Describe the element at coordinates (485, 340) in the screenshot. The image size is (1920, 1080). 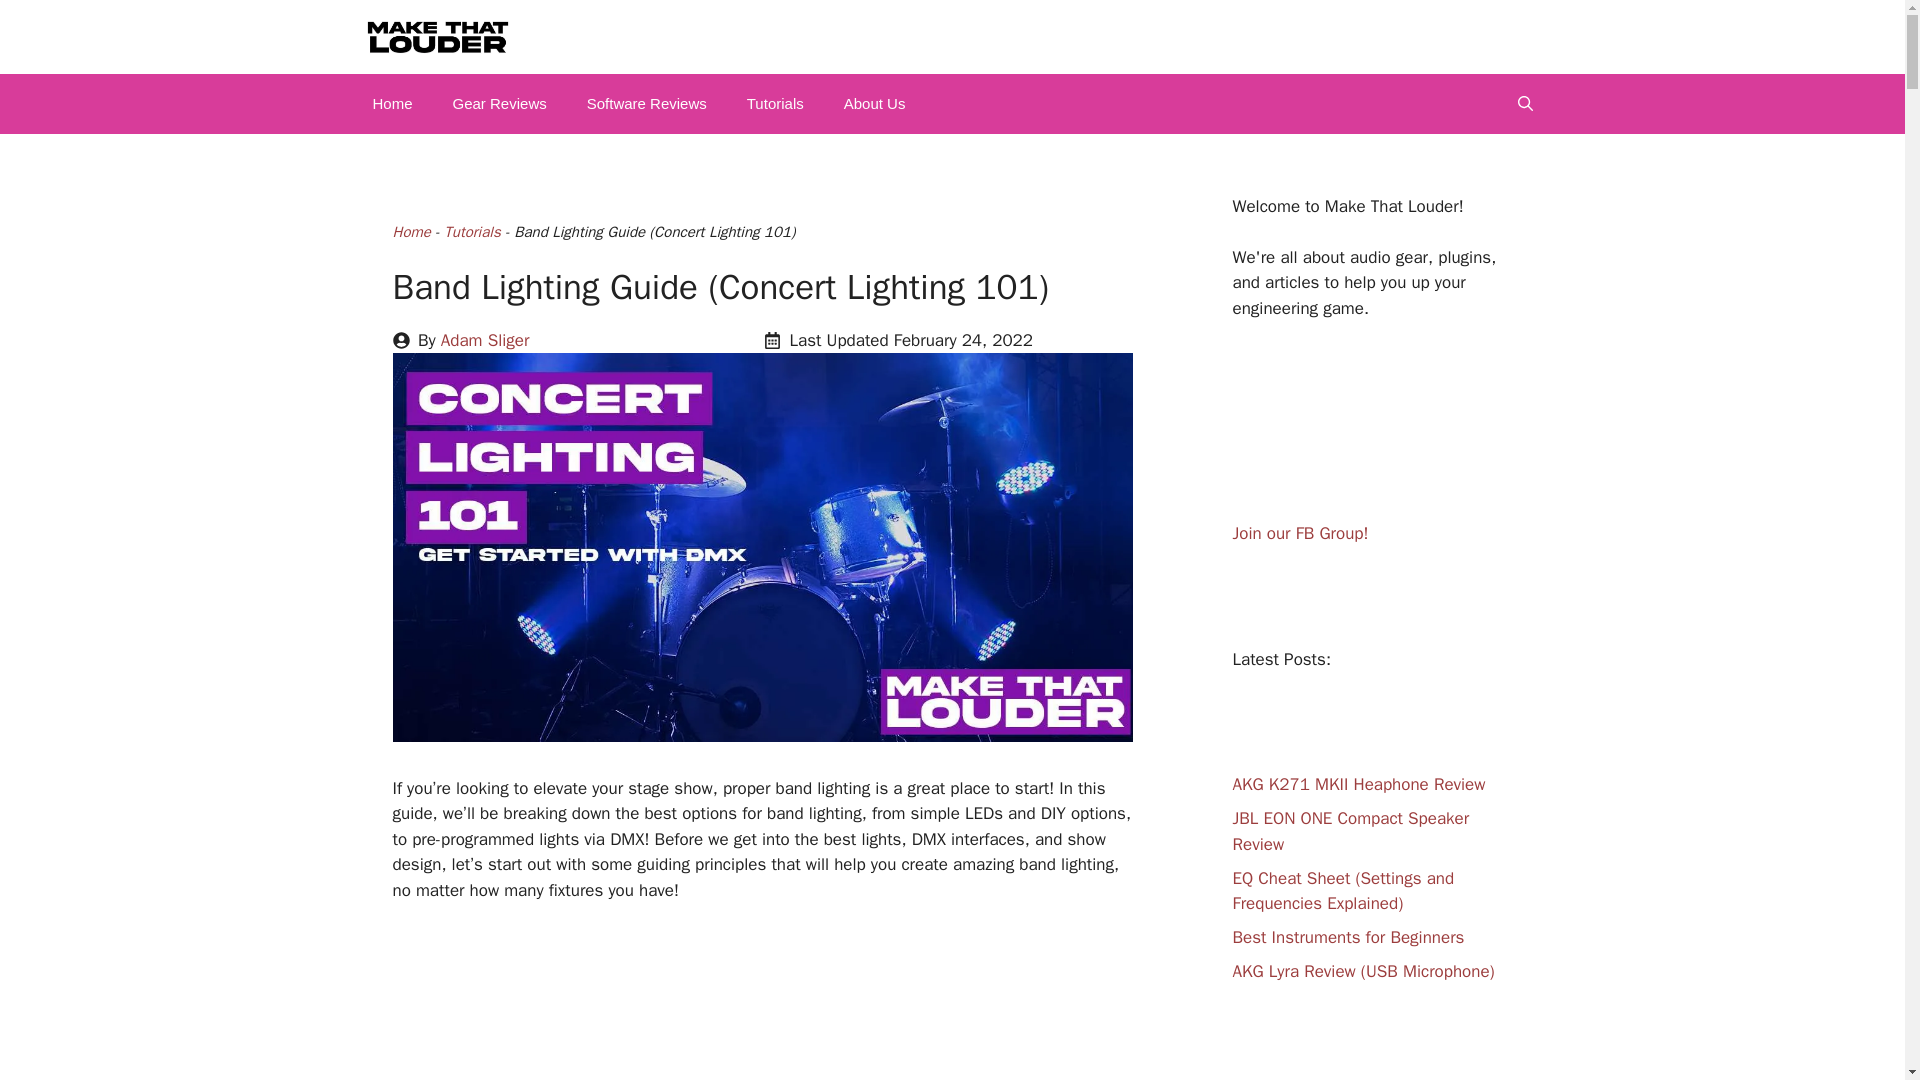
I see `Adam Sliger` at that location.